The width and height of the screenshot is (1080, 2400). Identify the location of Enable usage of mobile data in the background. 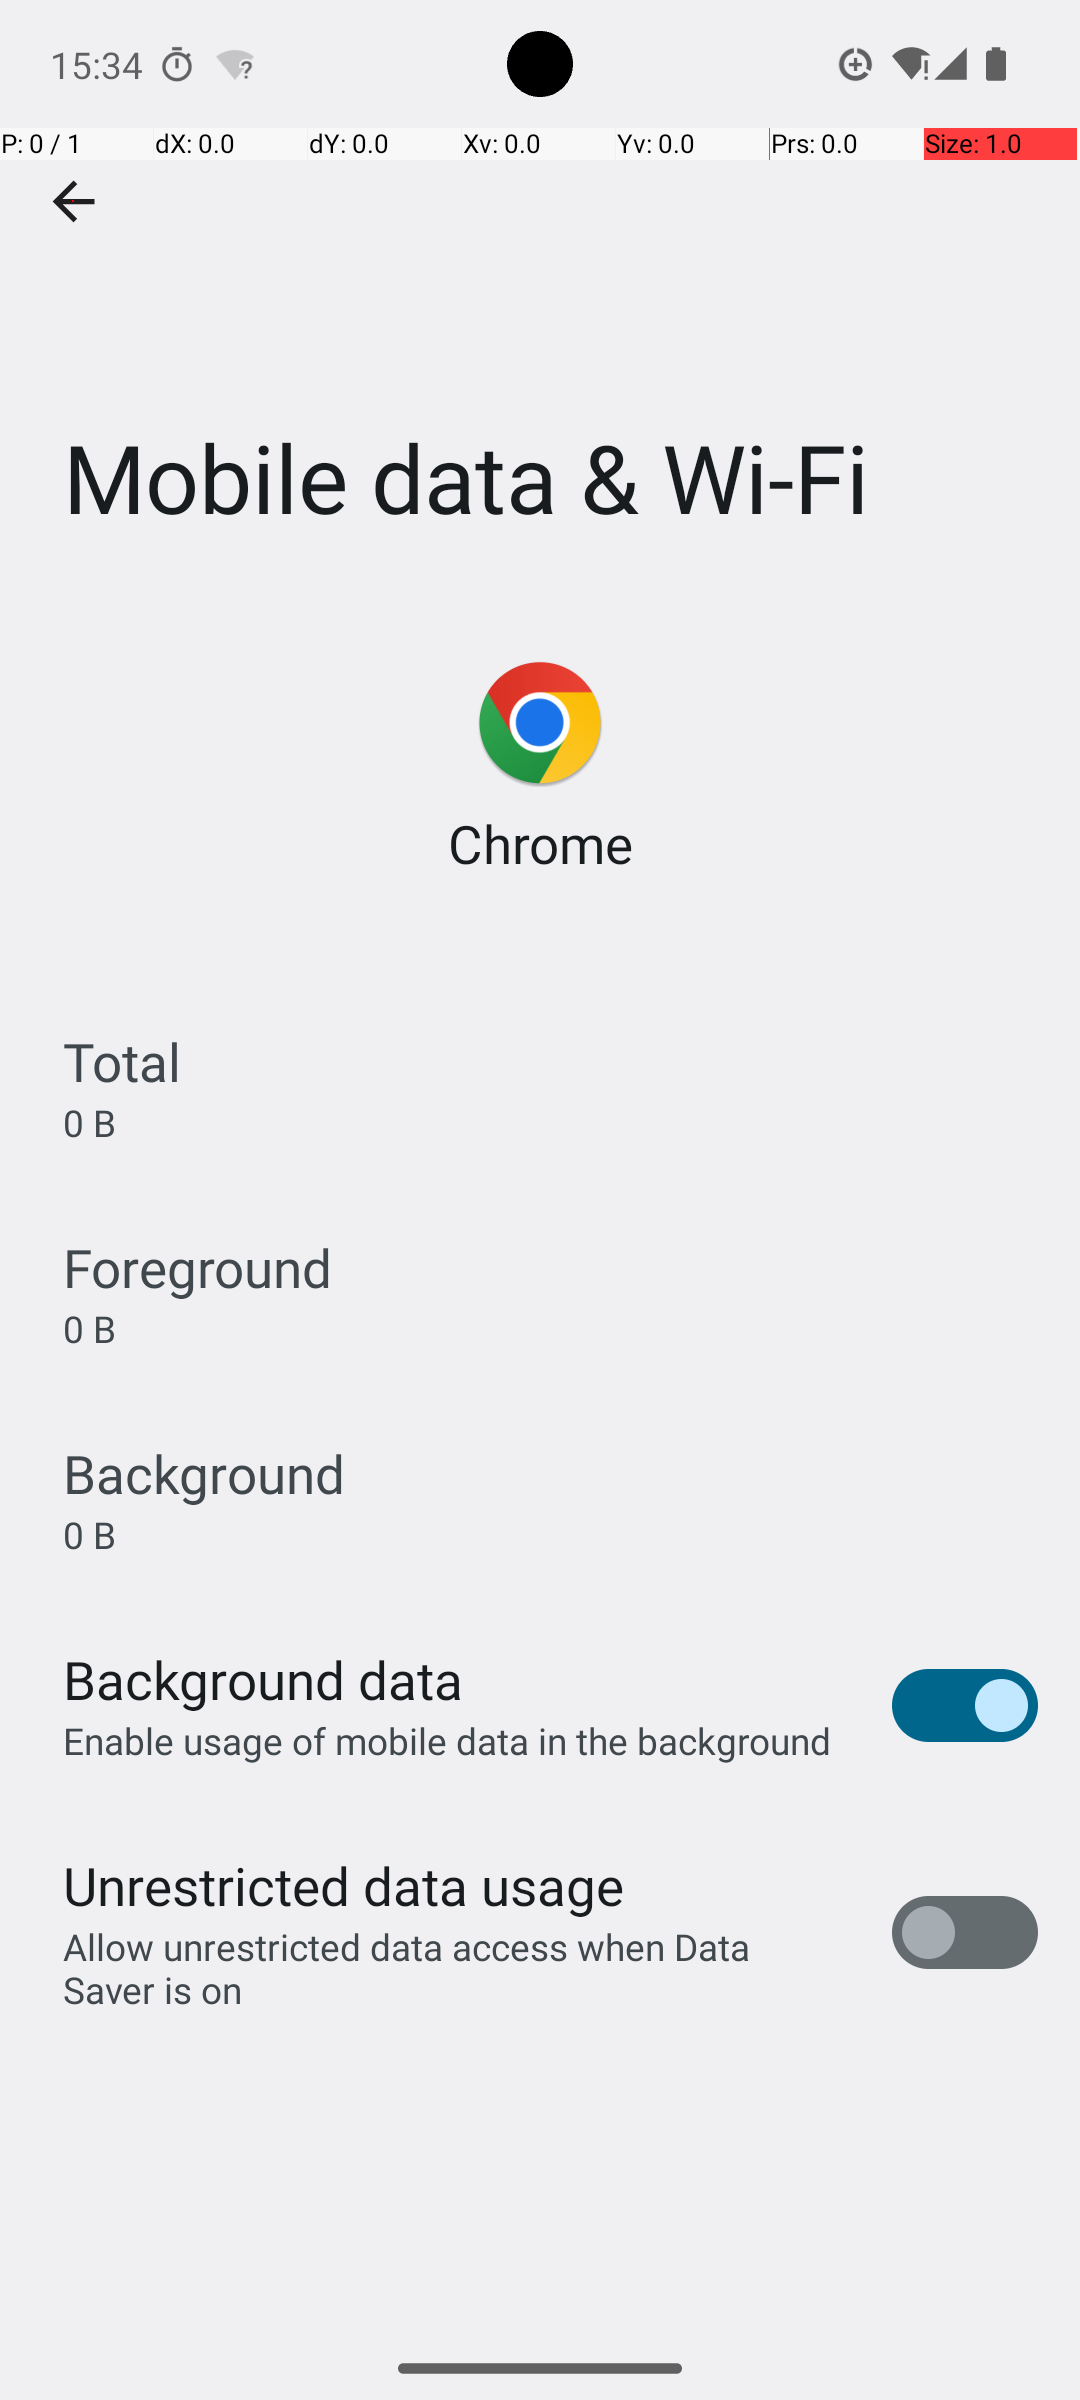
(448, 1740).